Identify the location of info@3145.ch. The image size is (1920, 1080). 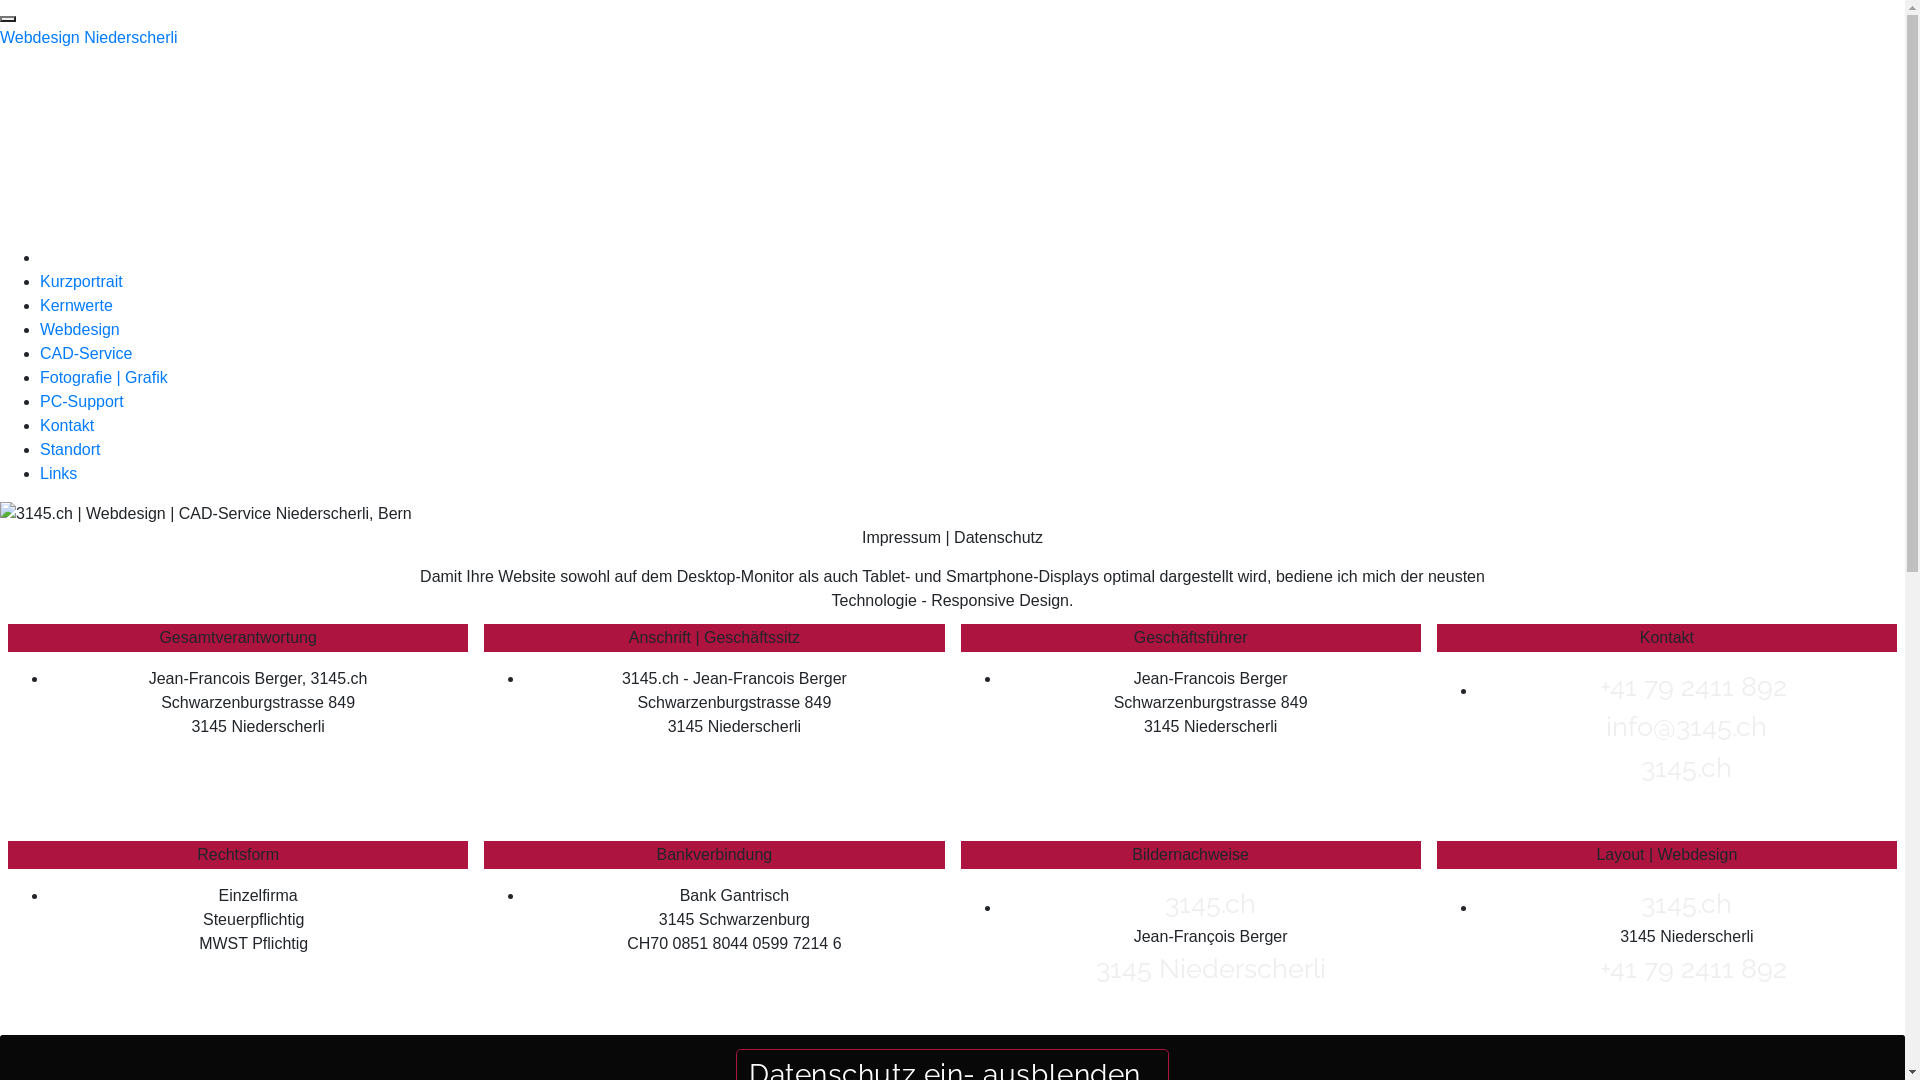
(1686, 726).